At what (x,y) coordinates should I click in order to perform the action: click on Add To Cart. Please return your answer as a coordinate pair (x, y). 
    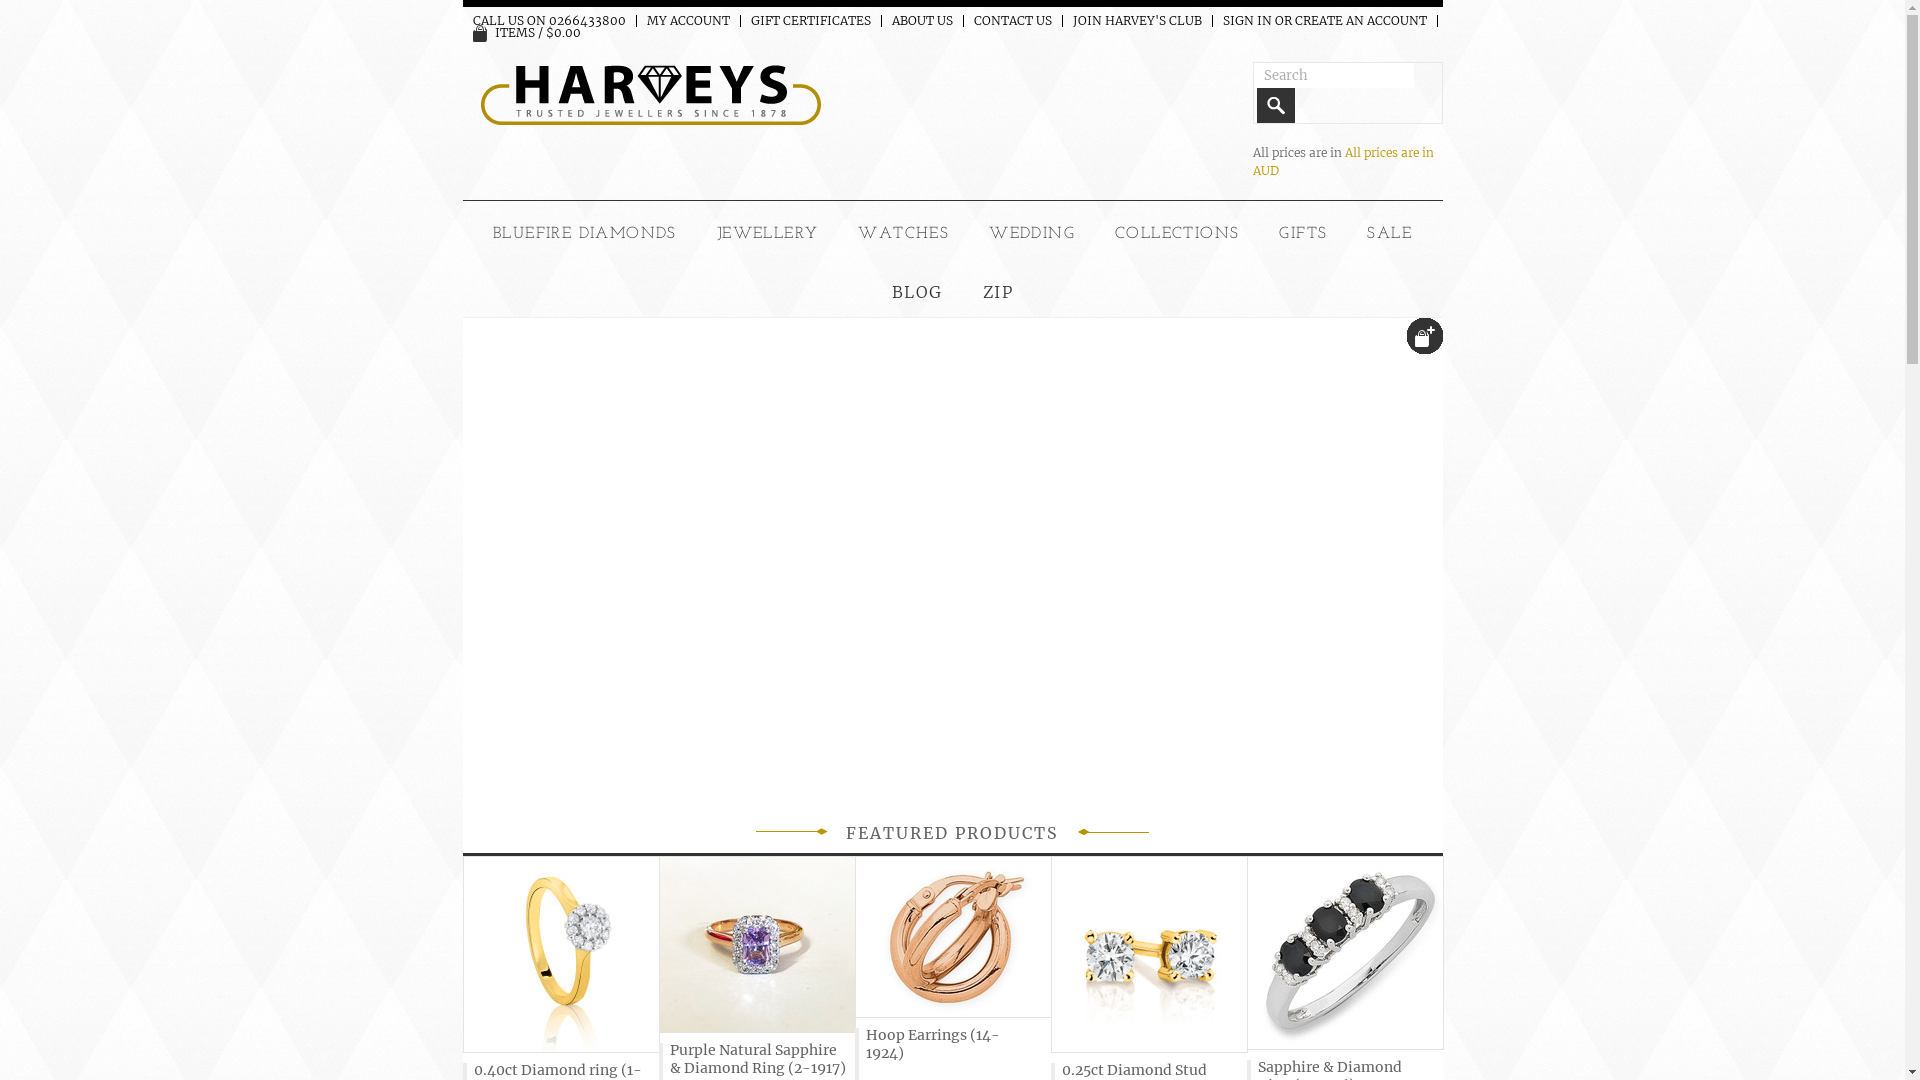
    Looking at the image, I should click on (1424, 336).